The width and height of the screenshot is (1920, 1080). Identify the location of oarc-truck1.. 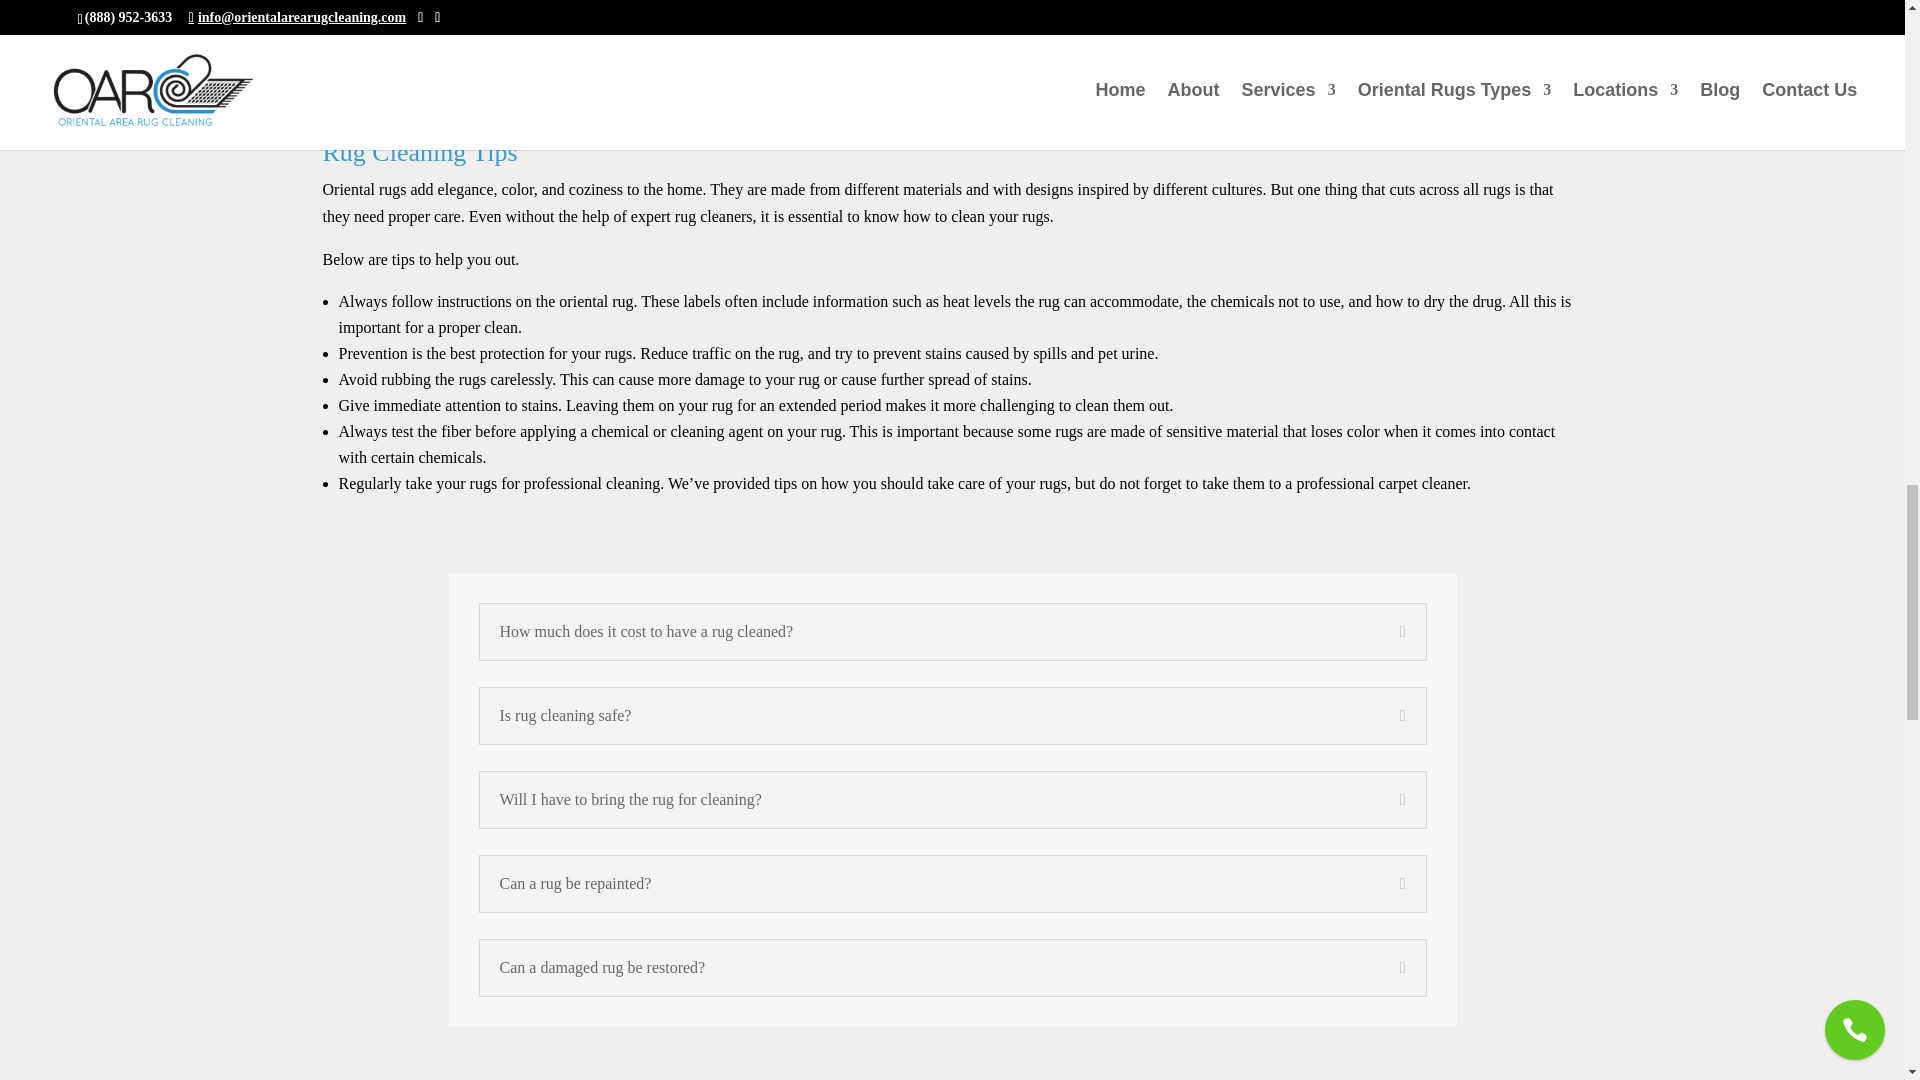
(1290, 1075).